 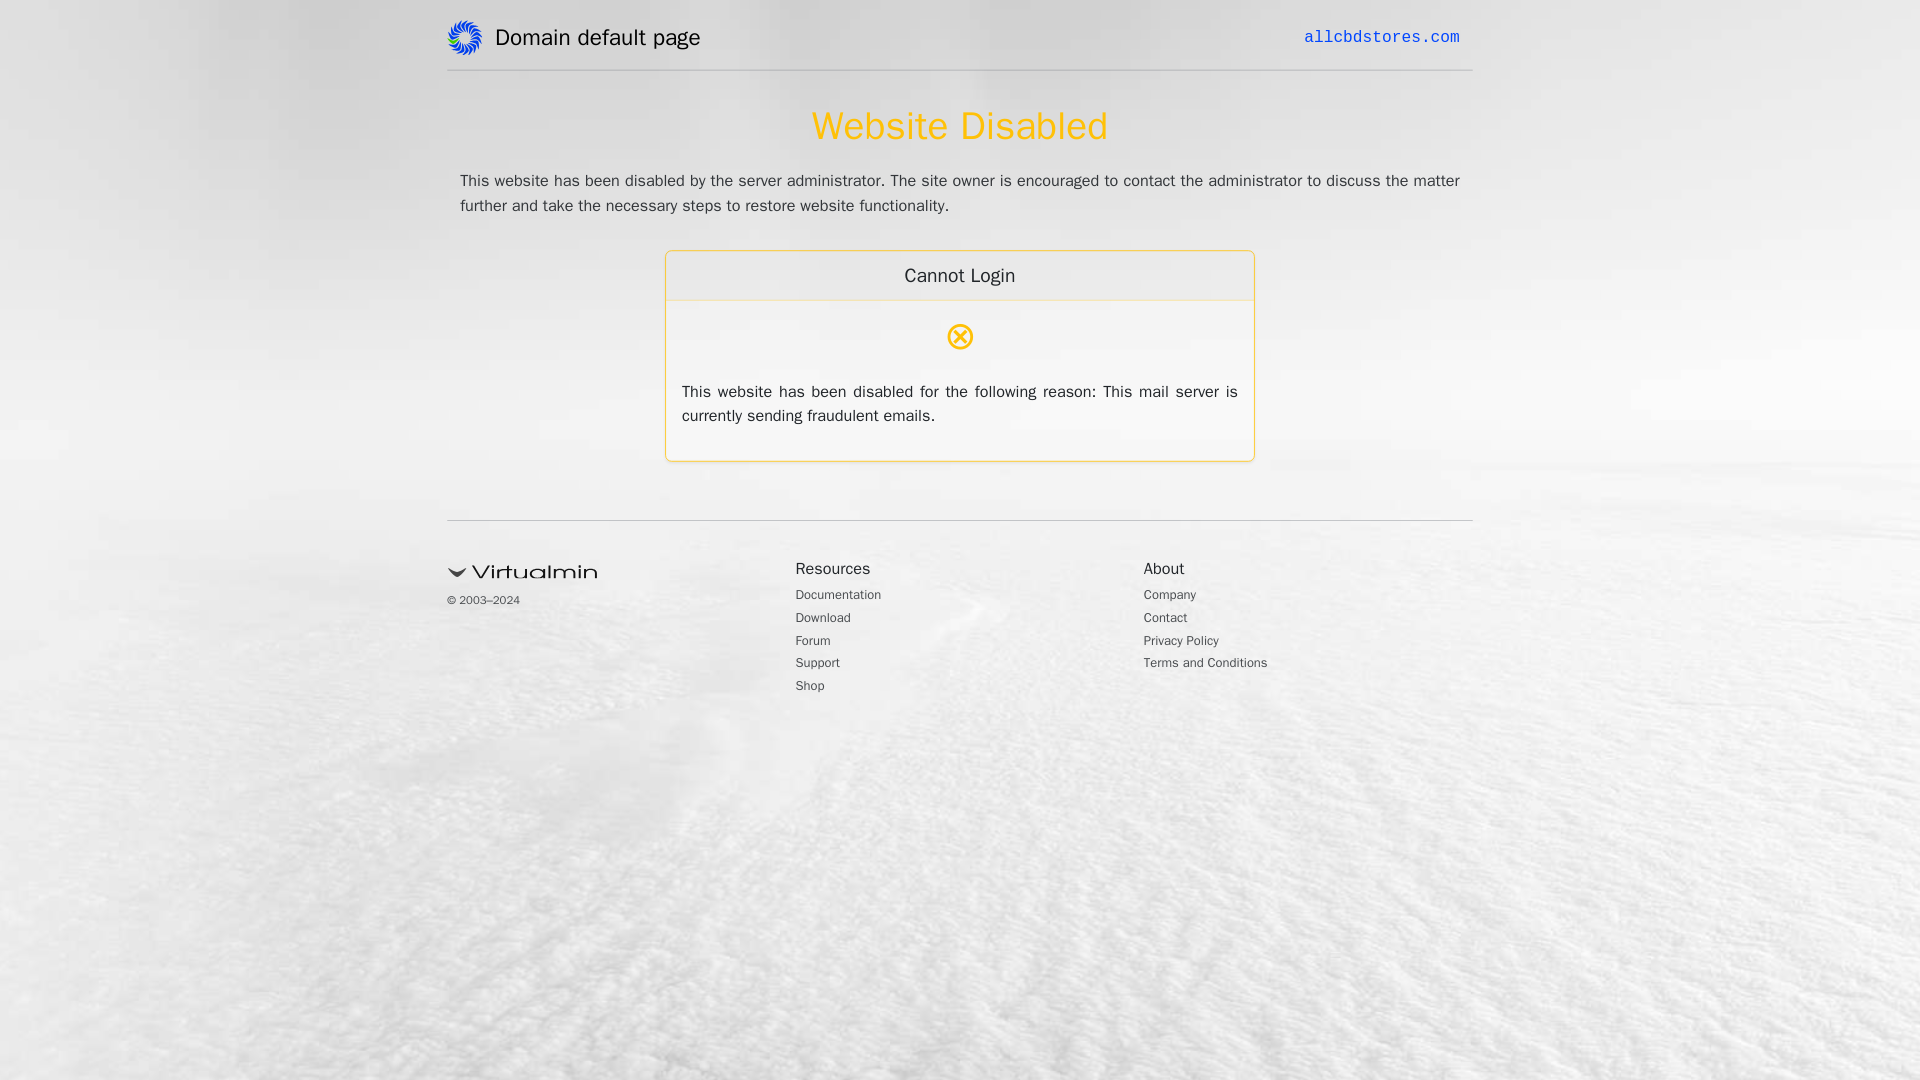 I want to click on Log in, so click(x=1292, y=776).